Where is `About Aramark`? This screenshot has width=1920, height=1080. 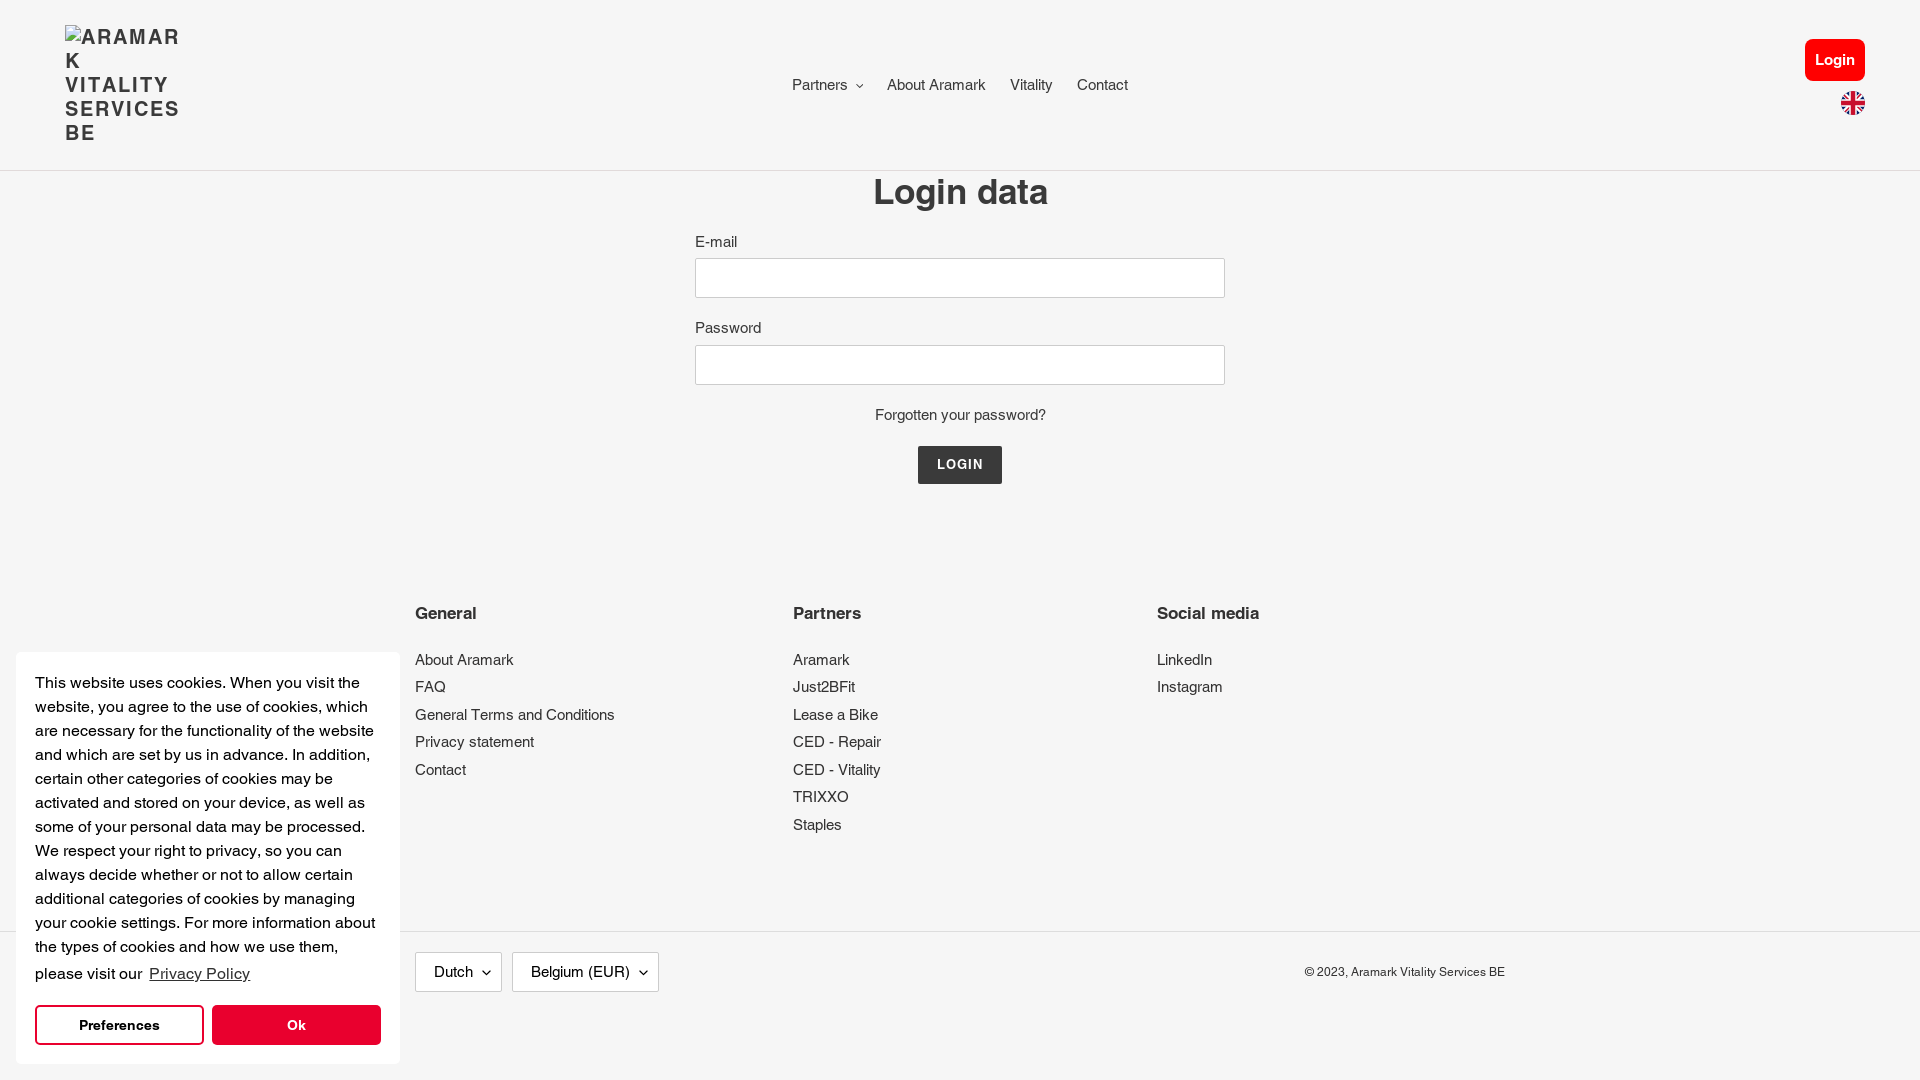
About Aramark is located at coordinates (936, 86).